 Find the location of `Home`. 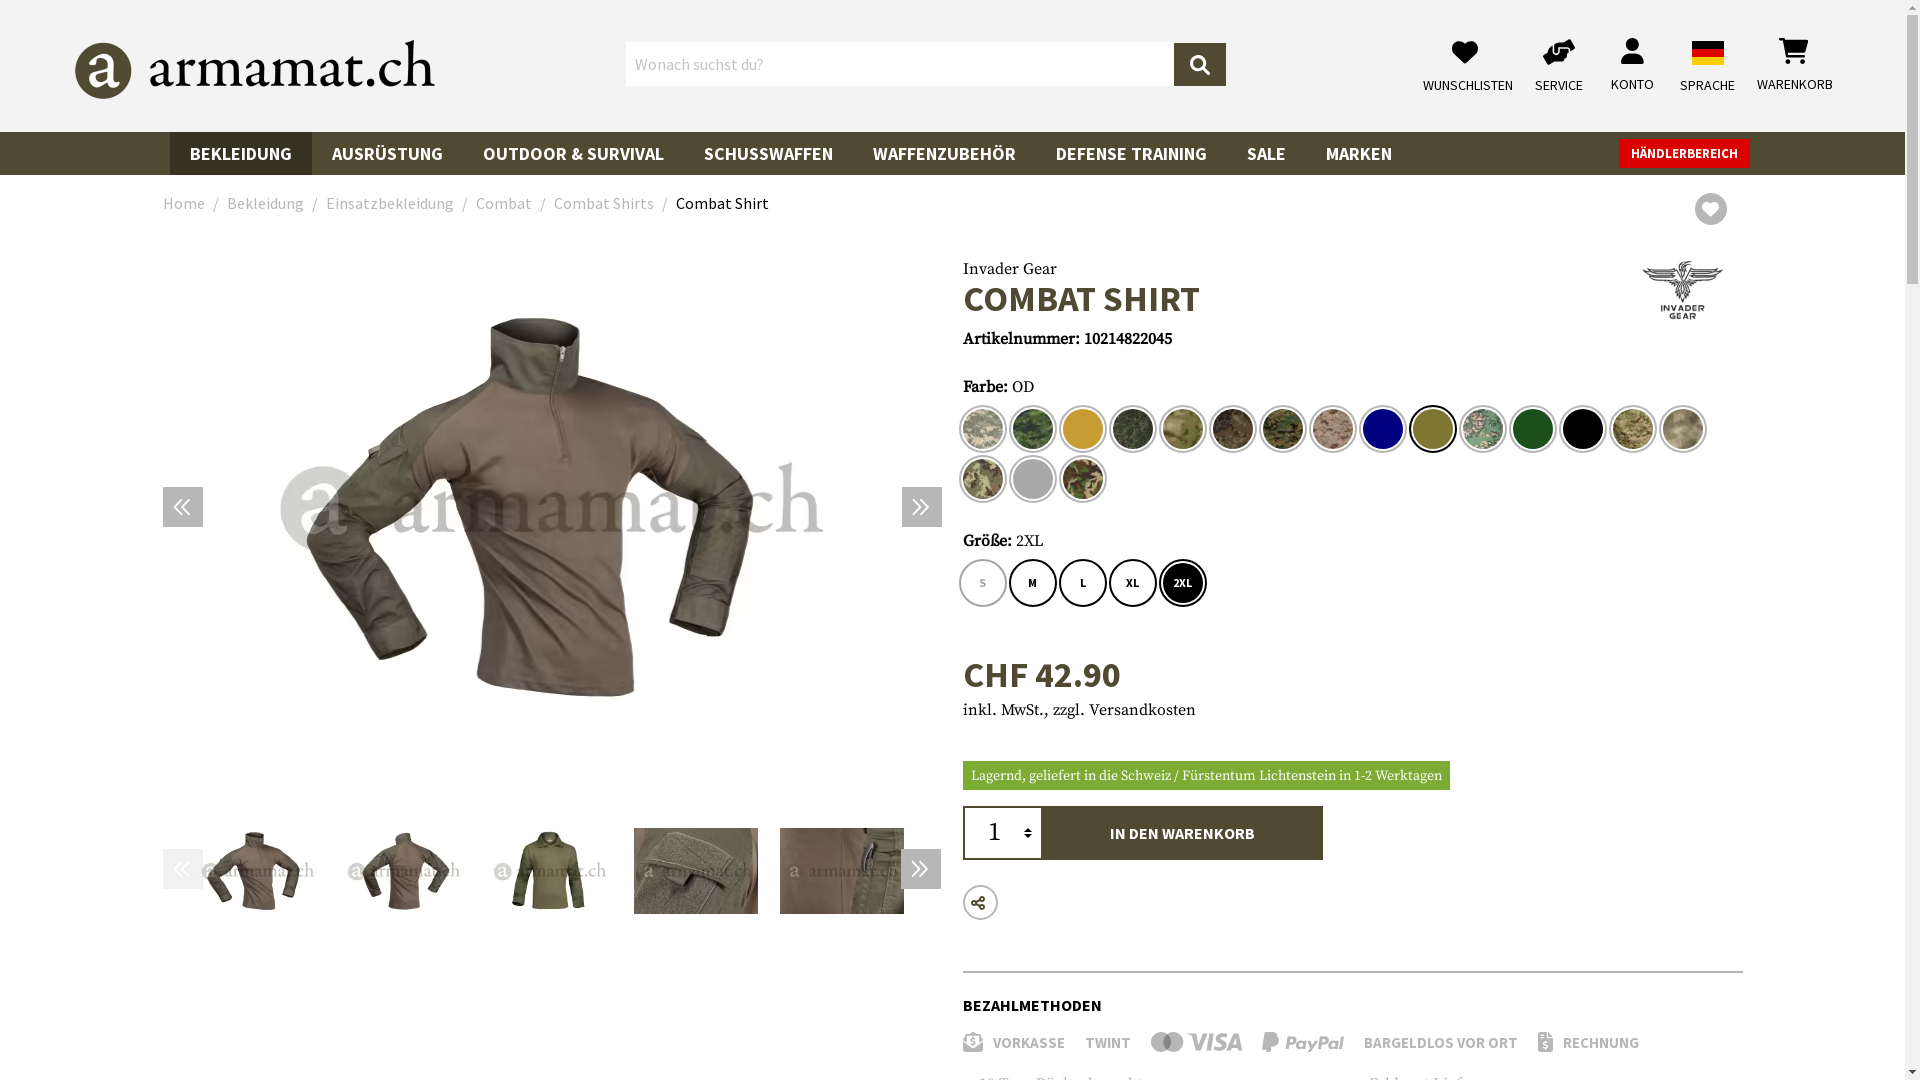

Home is located at coordinates (183, 203).